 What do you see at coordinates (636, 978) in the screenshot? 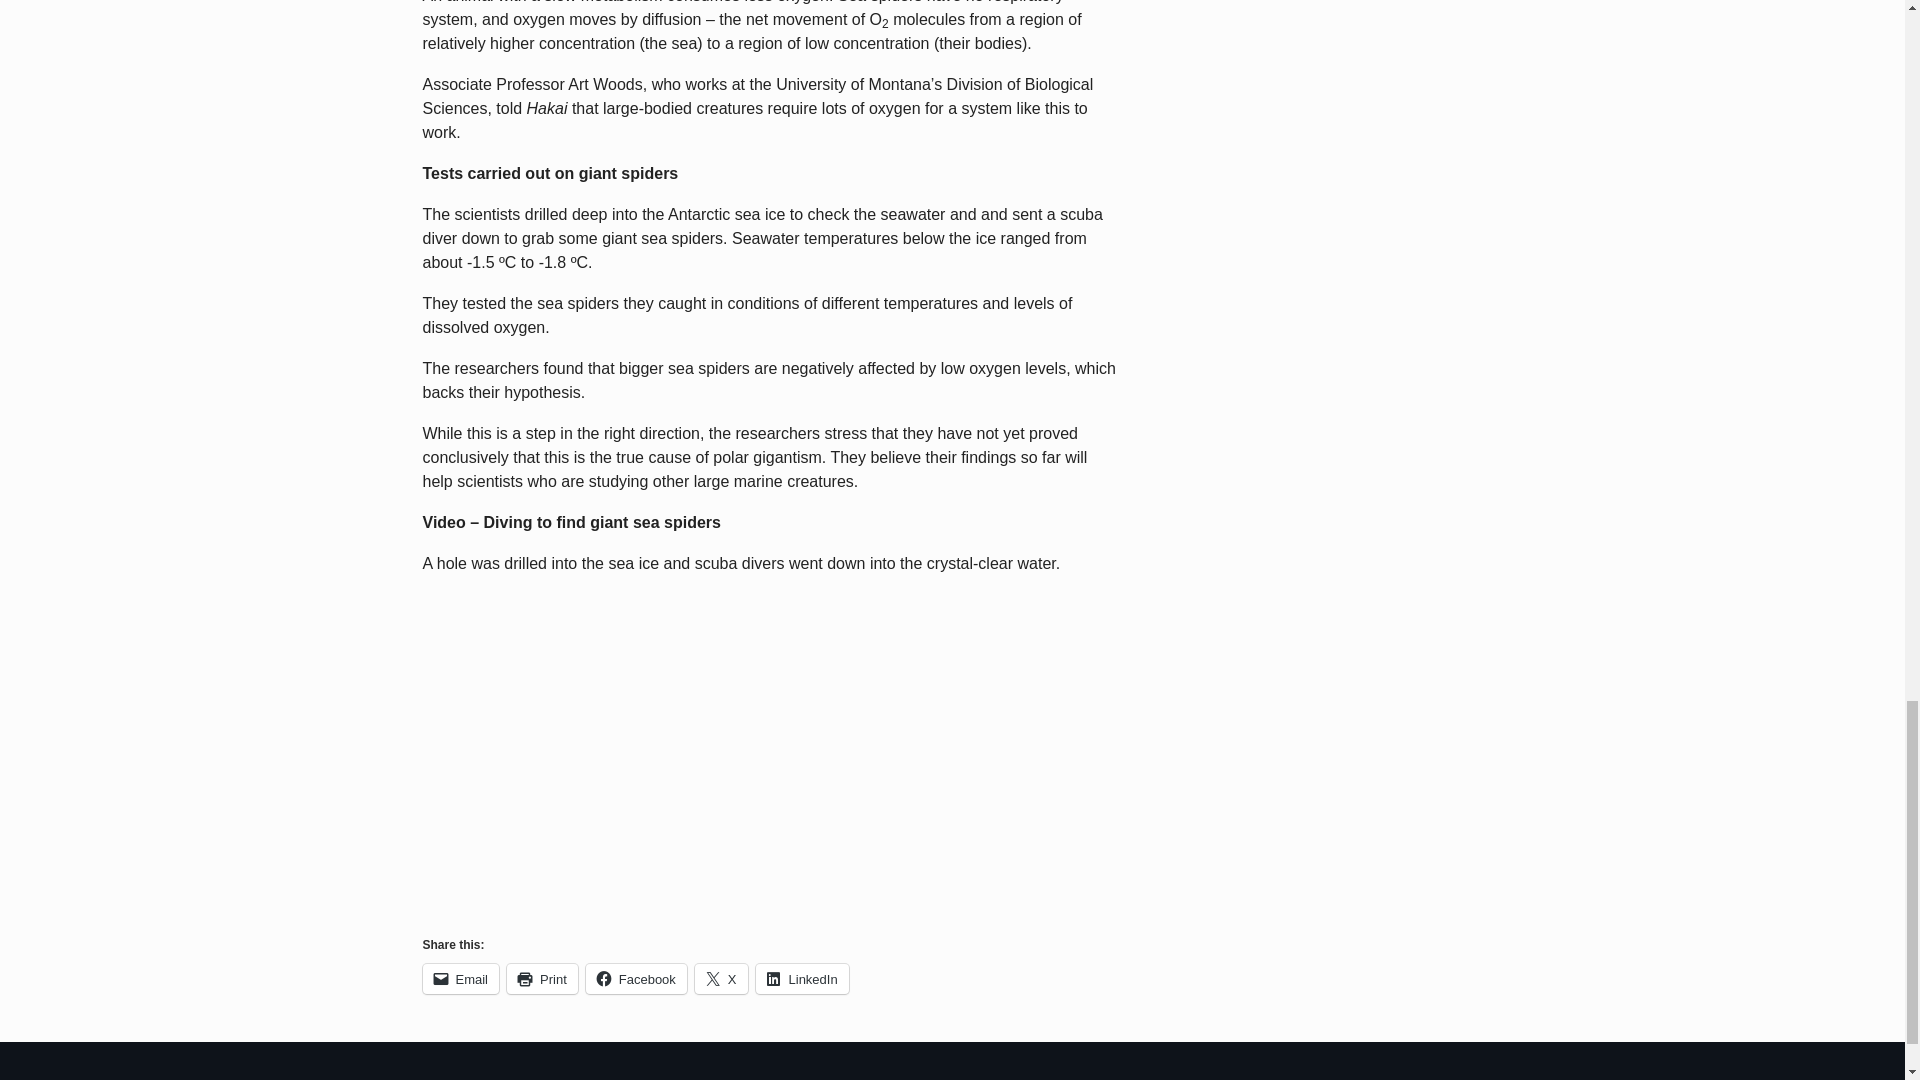
I see `Facebook` at bounding box center [636, 978].